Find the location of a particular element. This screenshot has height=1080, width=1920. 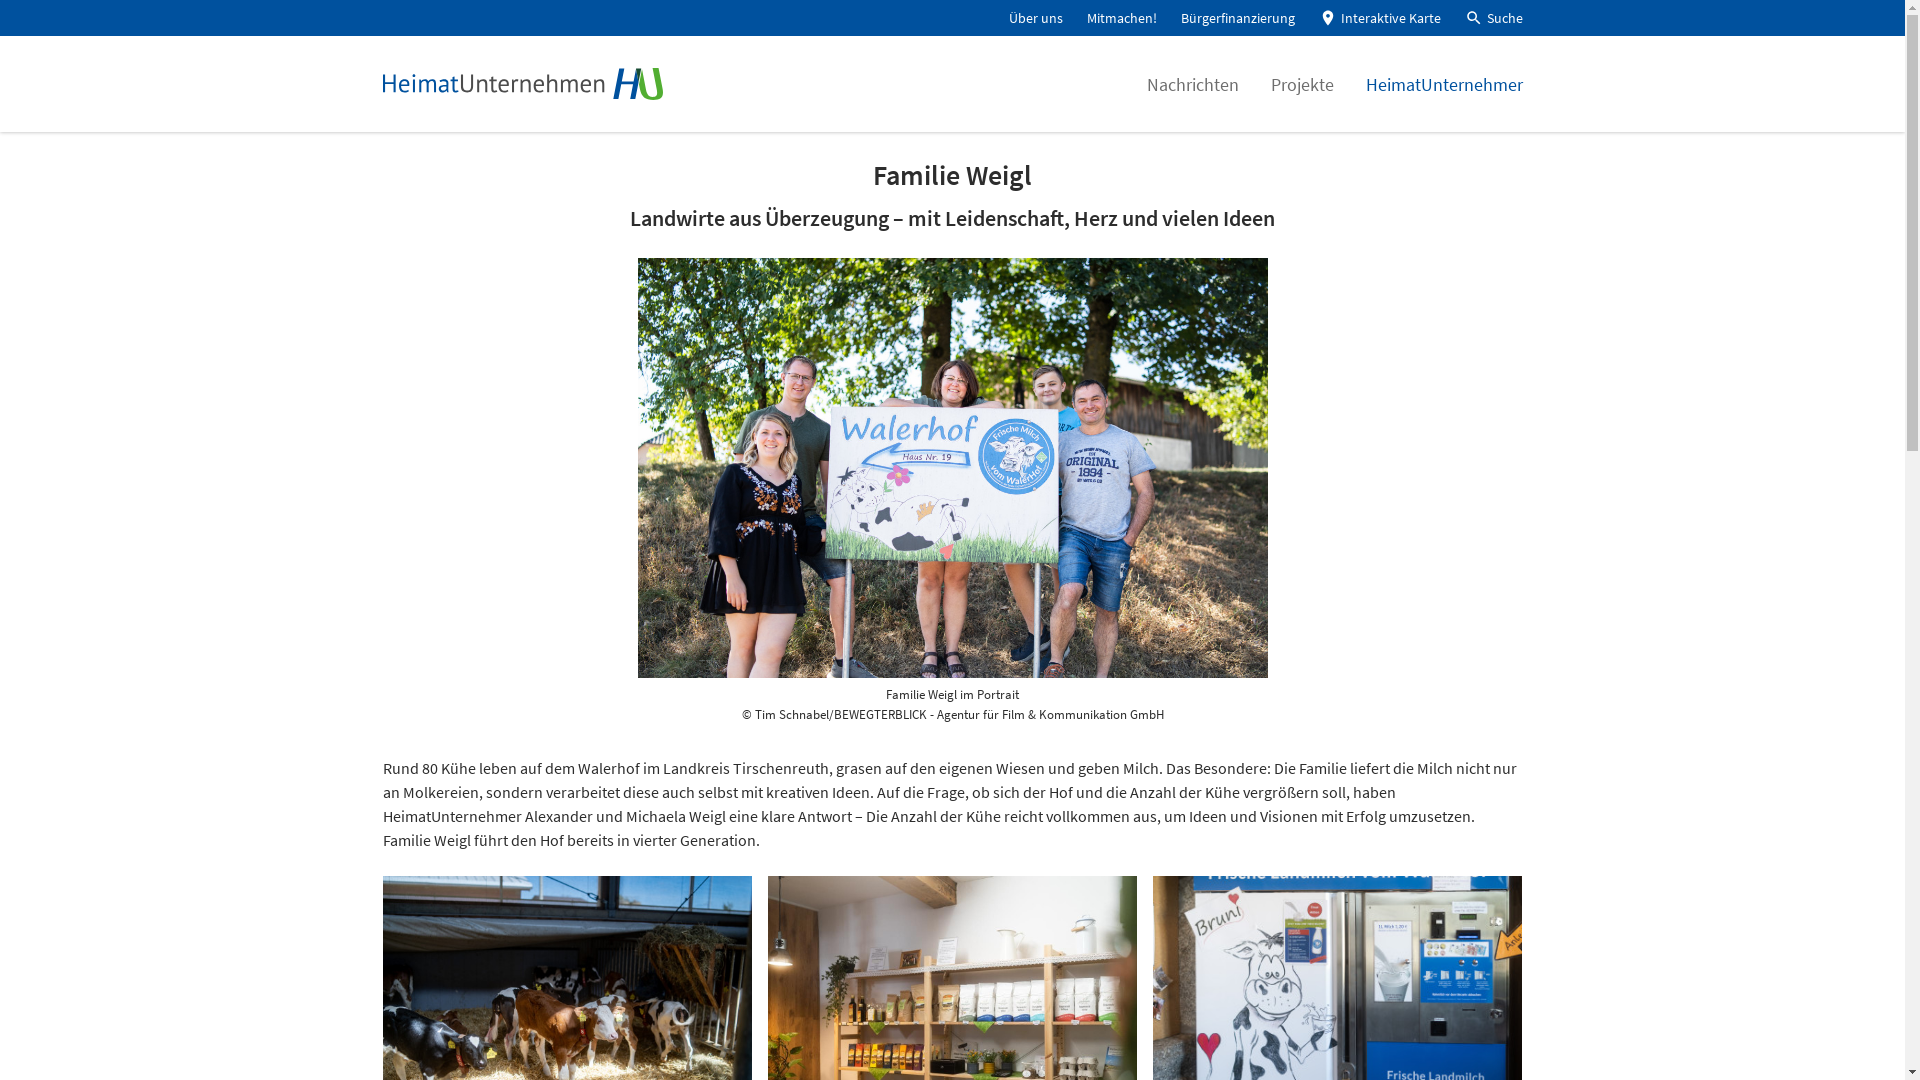

Mitmachen! is located at coordinates (1121, 18).